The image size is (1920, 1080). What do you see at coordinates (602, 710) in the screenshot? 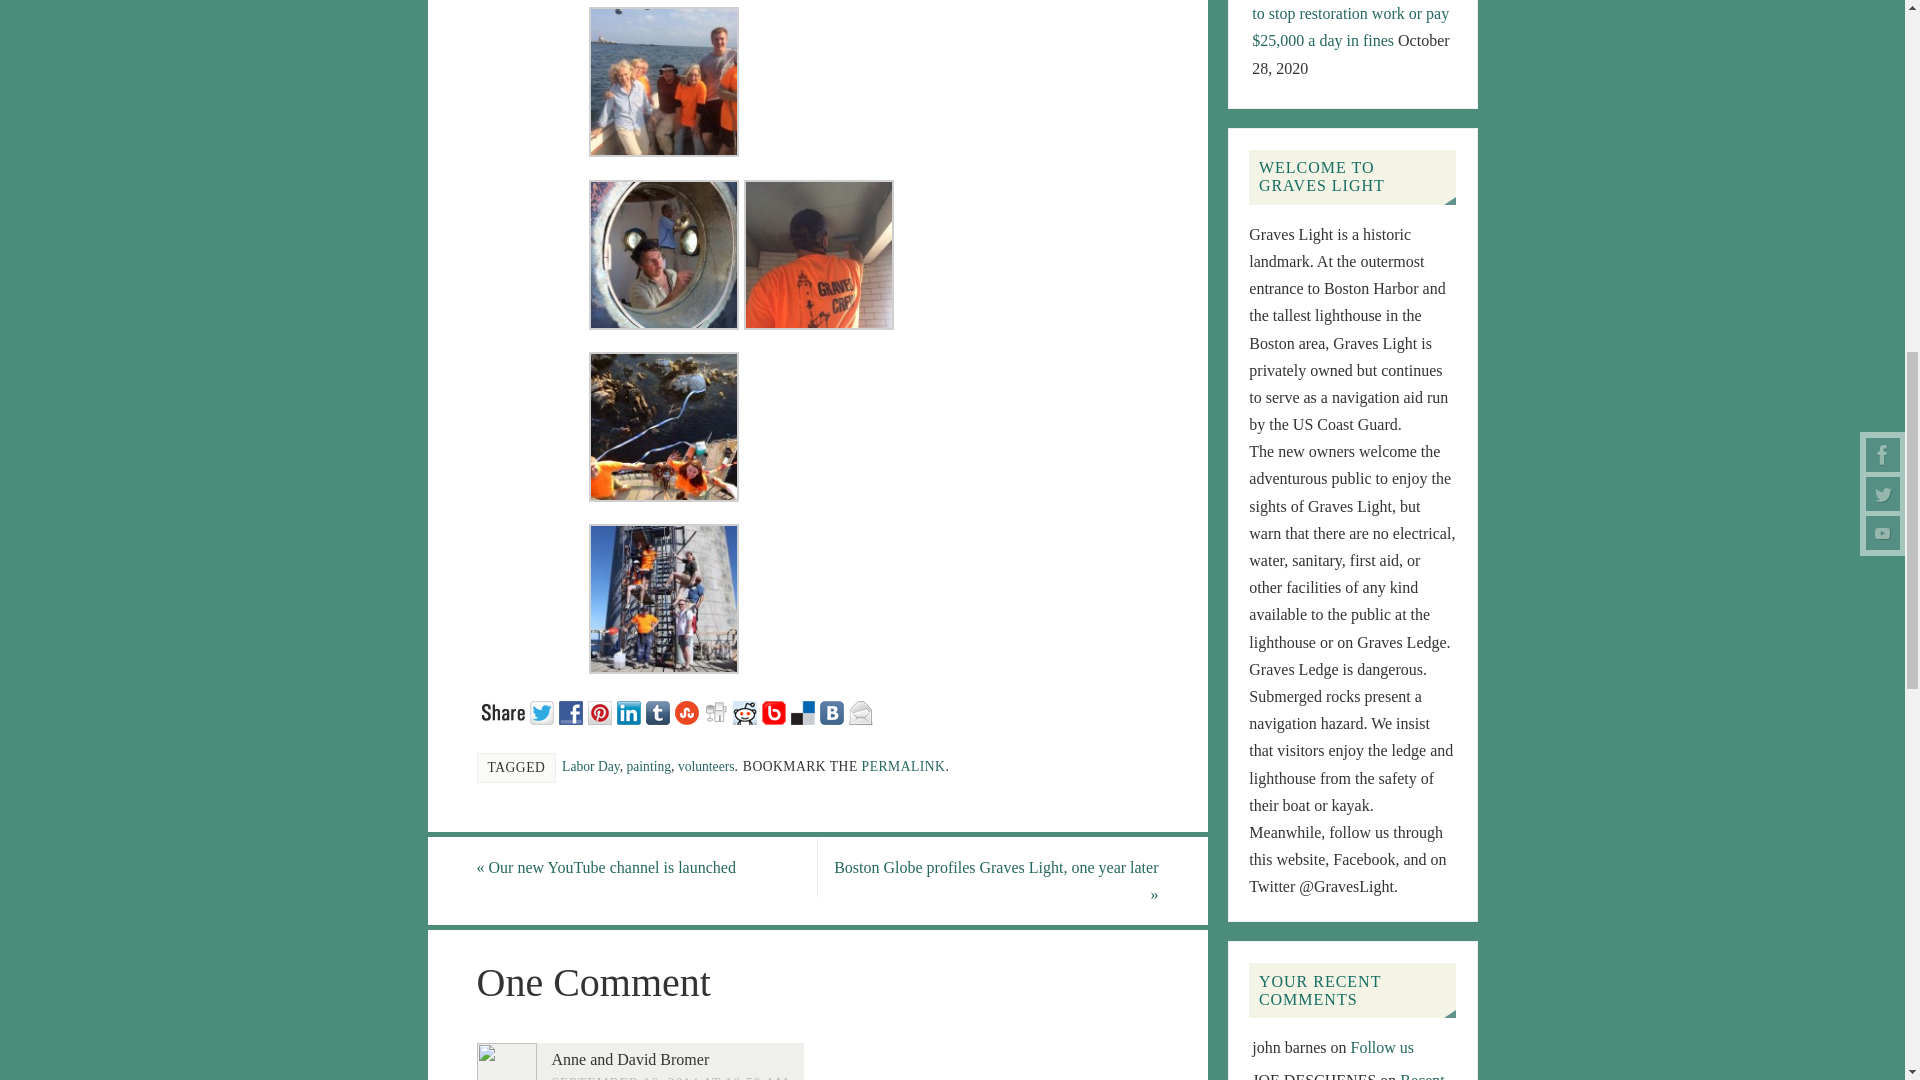
I see `Pinterest` at bounding box center [602, 710].